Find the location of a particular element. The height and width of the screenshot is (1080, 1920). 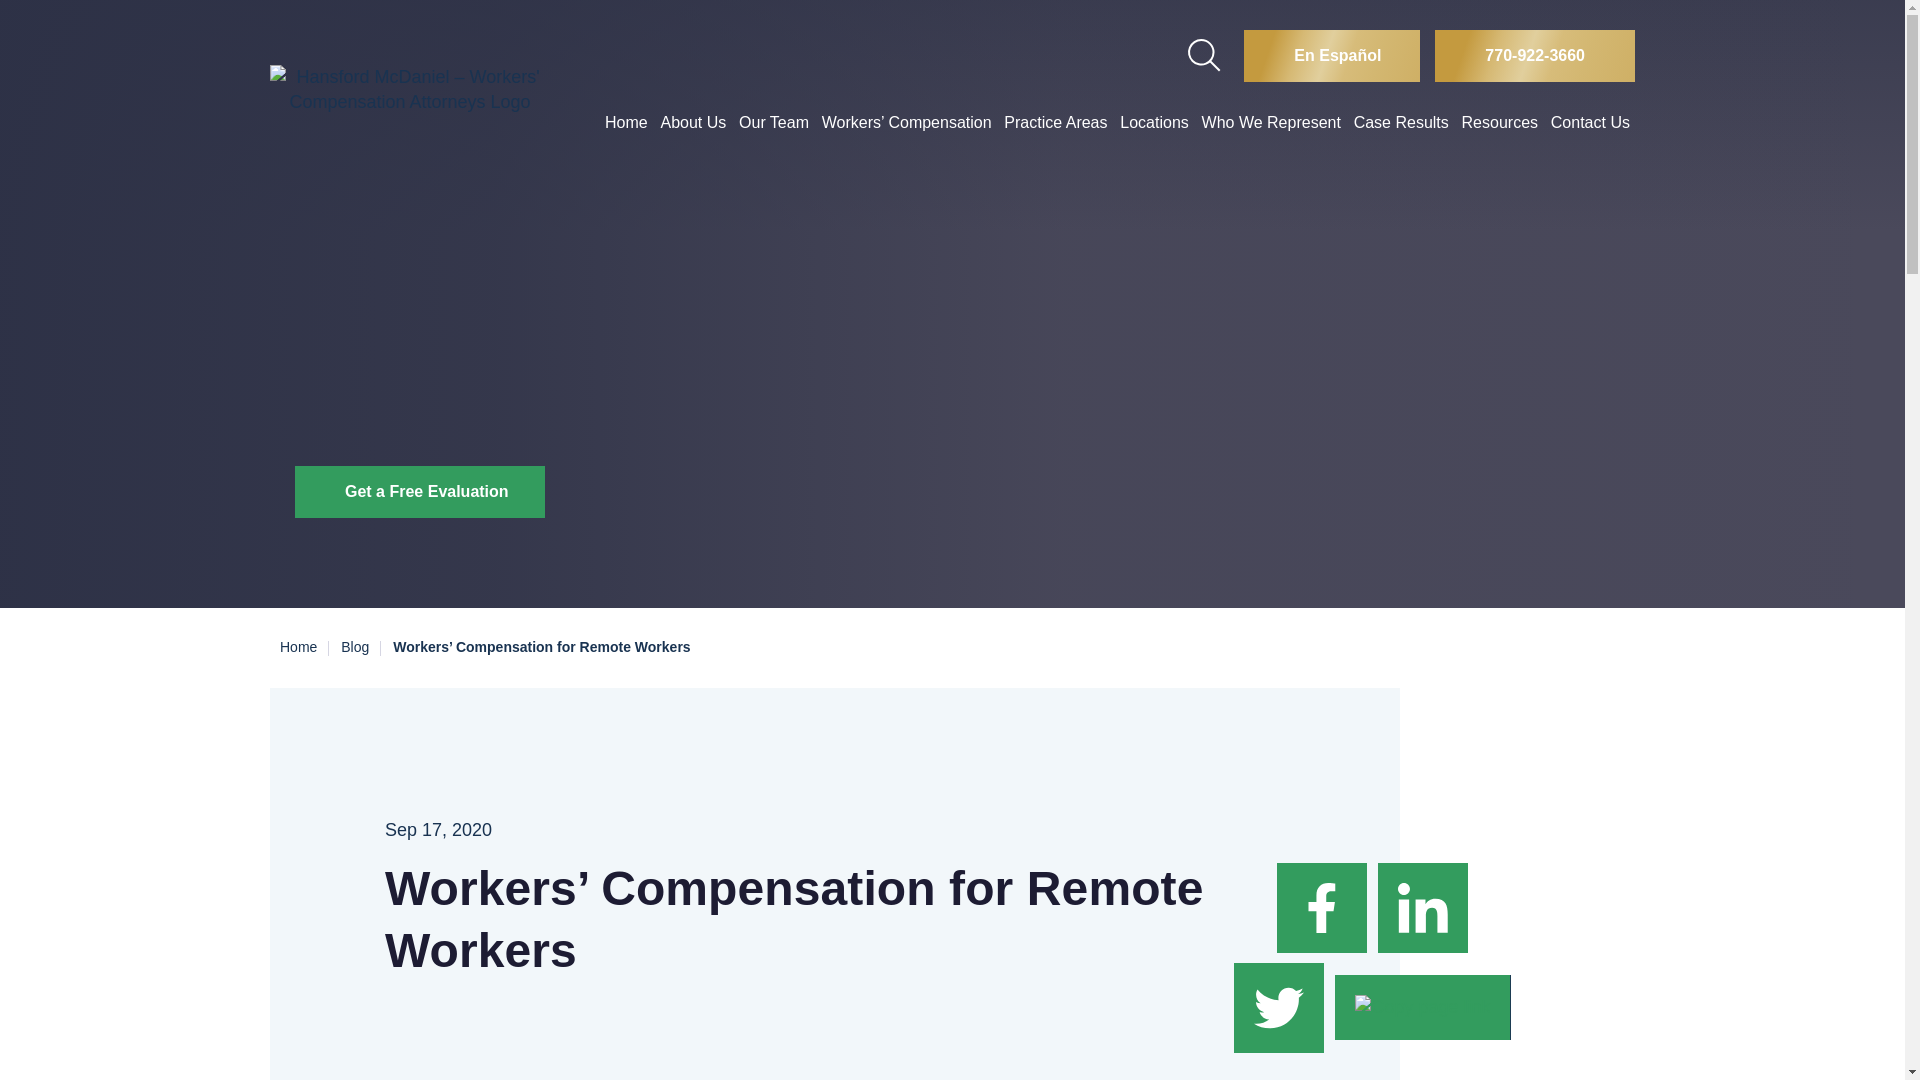

770-922-3660 is located at coordinates (1534, 56).